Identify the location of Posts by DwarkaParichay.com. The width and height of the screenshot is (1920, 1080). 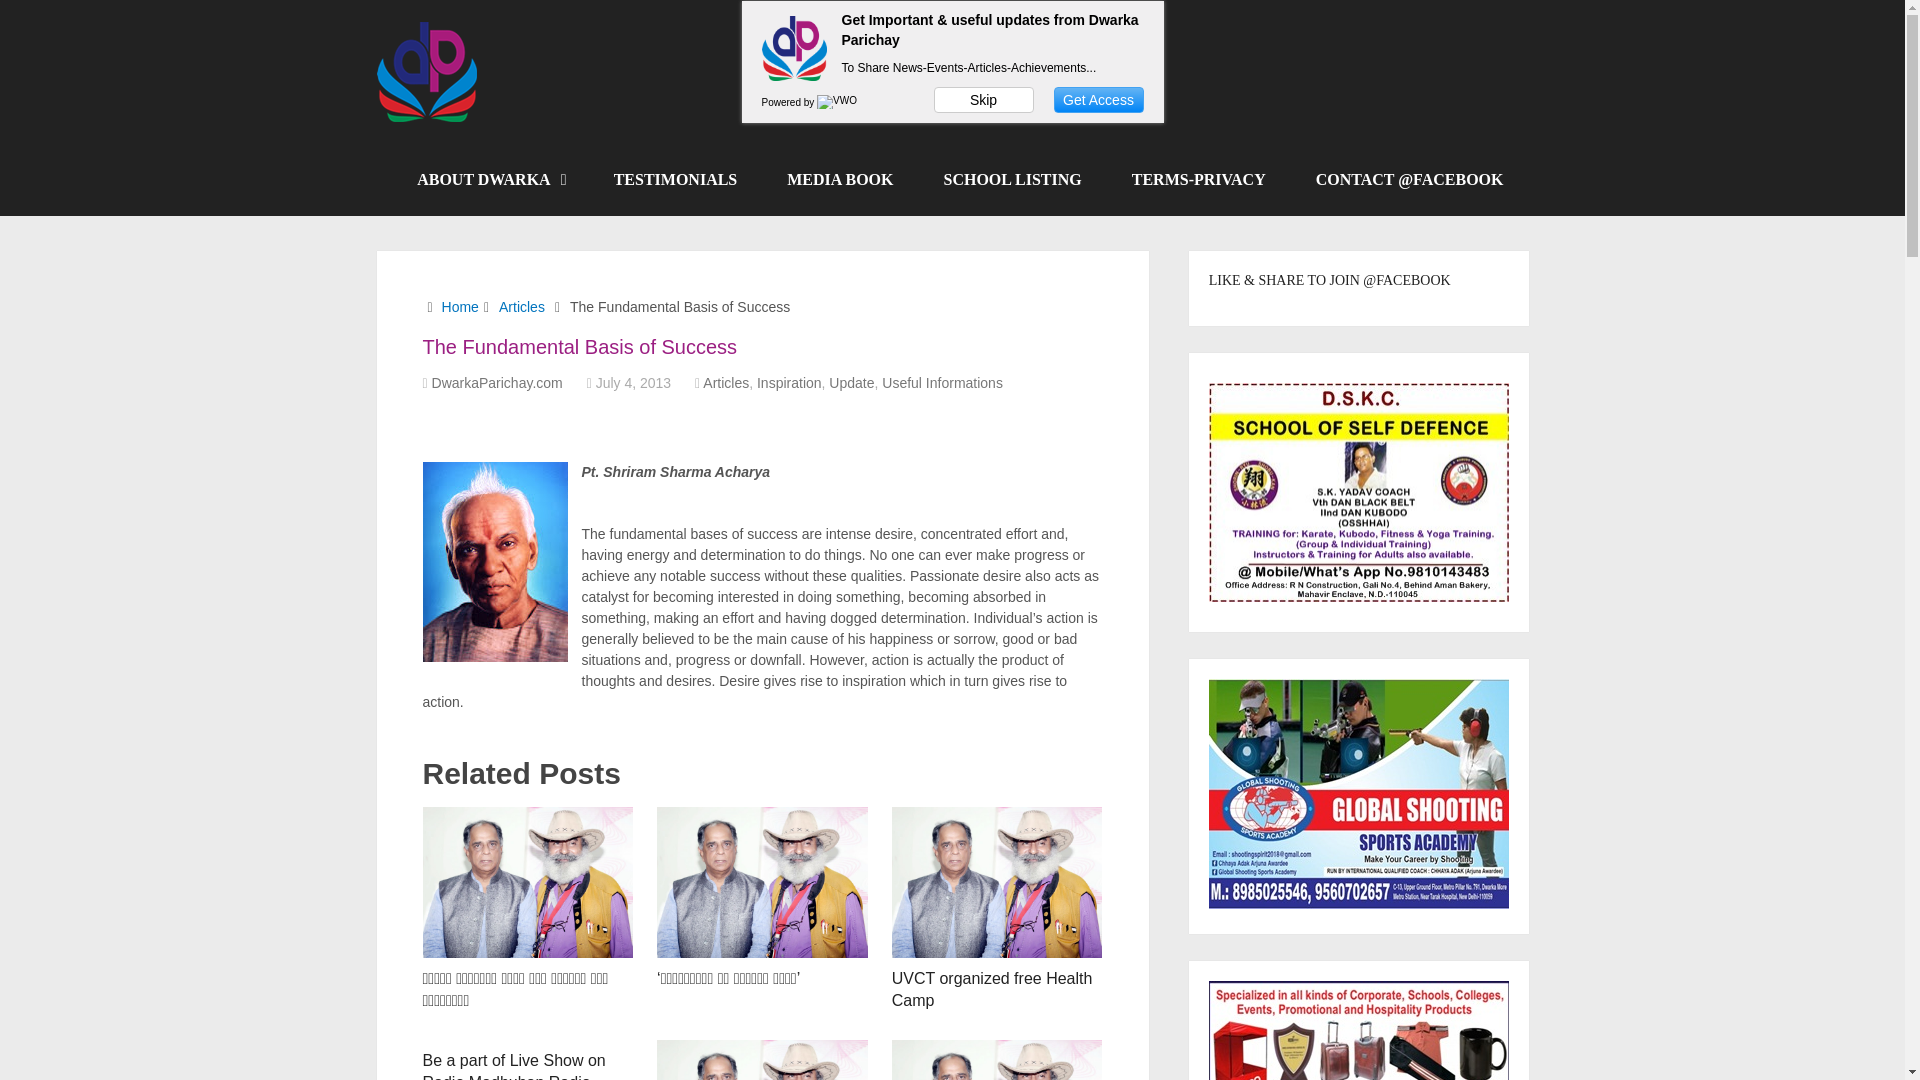
(497, 382).